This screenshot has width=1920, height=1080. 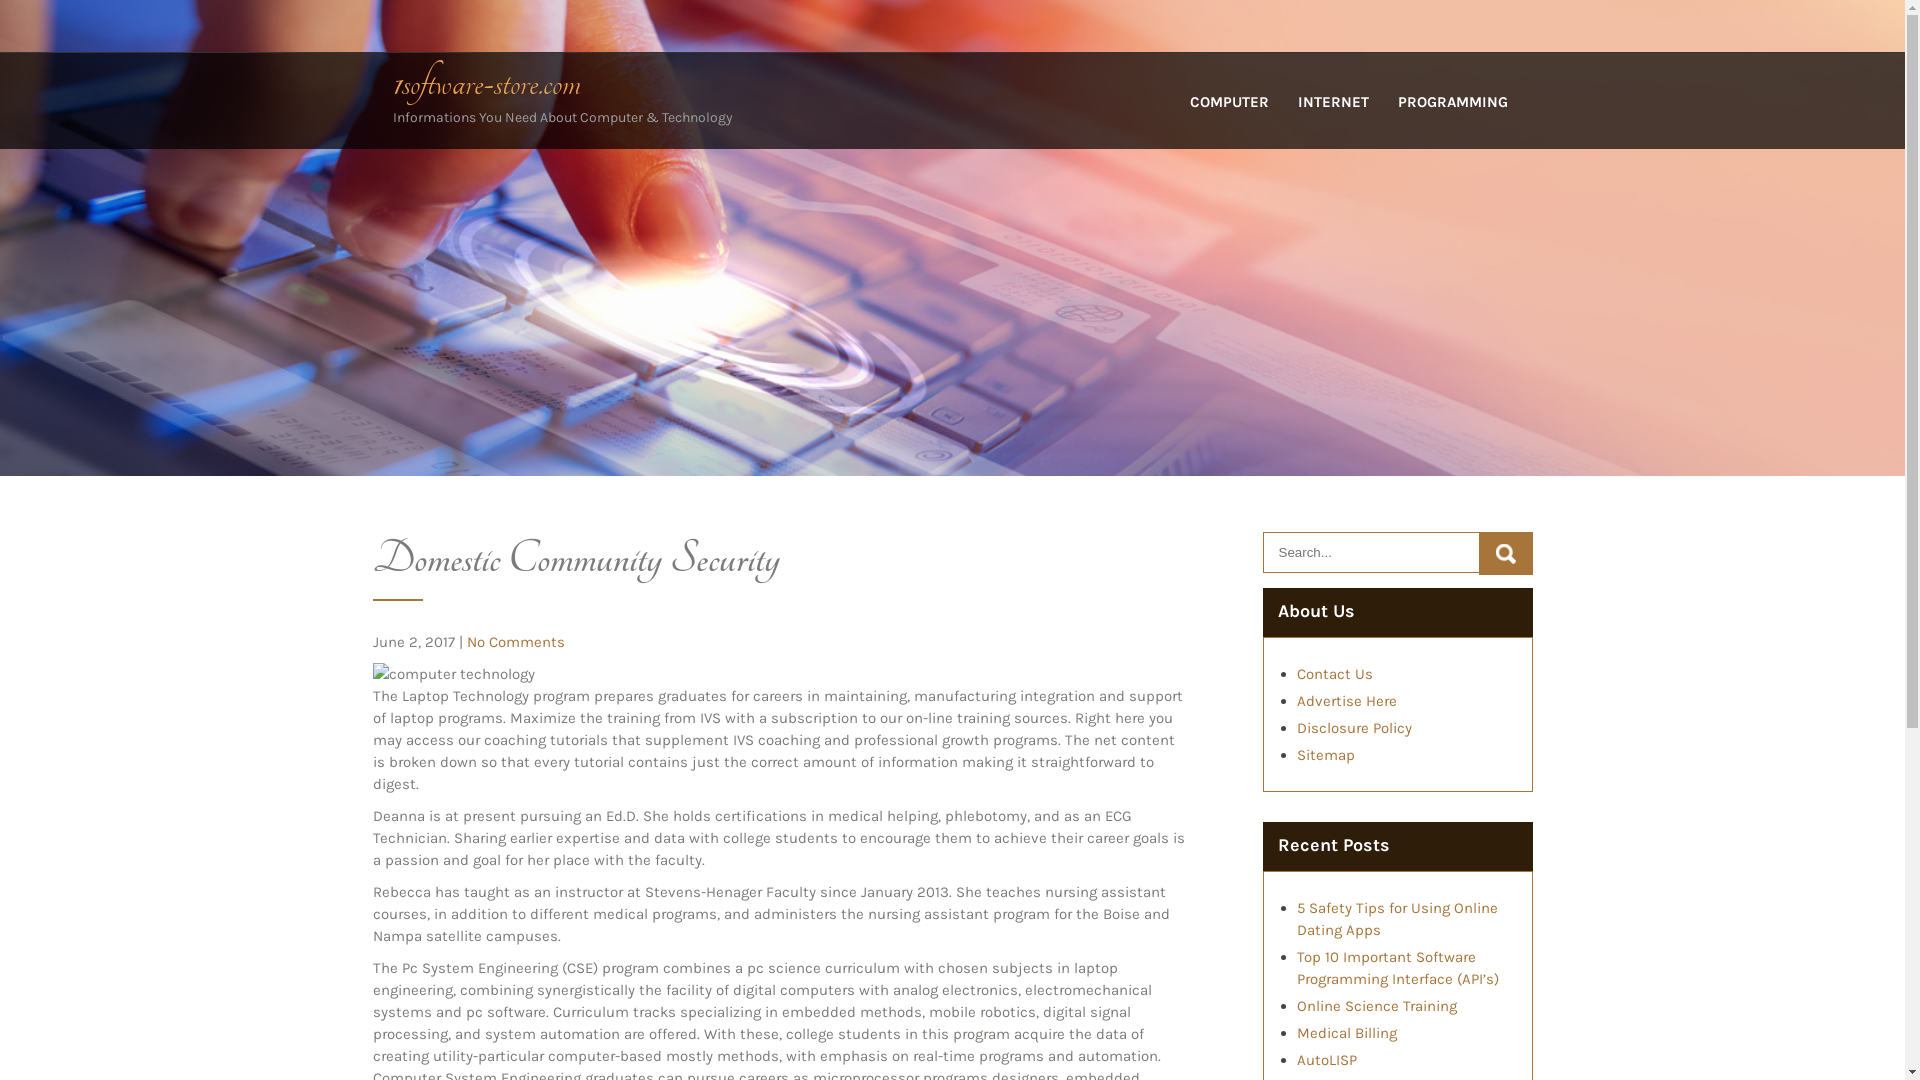 I want to click on Contact Us, so click(x=1334, y=674).